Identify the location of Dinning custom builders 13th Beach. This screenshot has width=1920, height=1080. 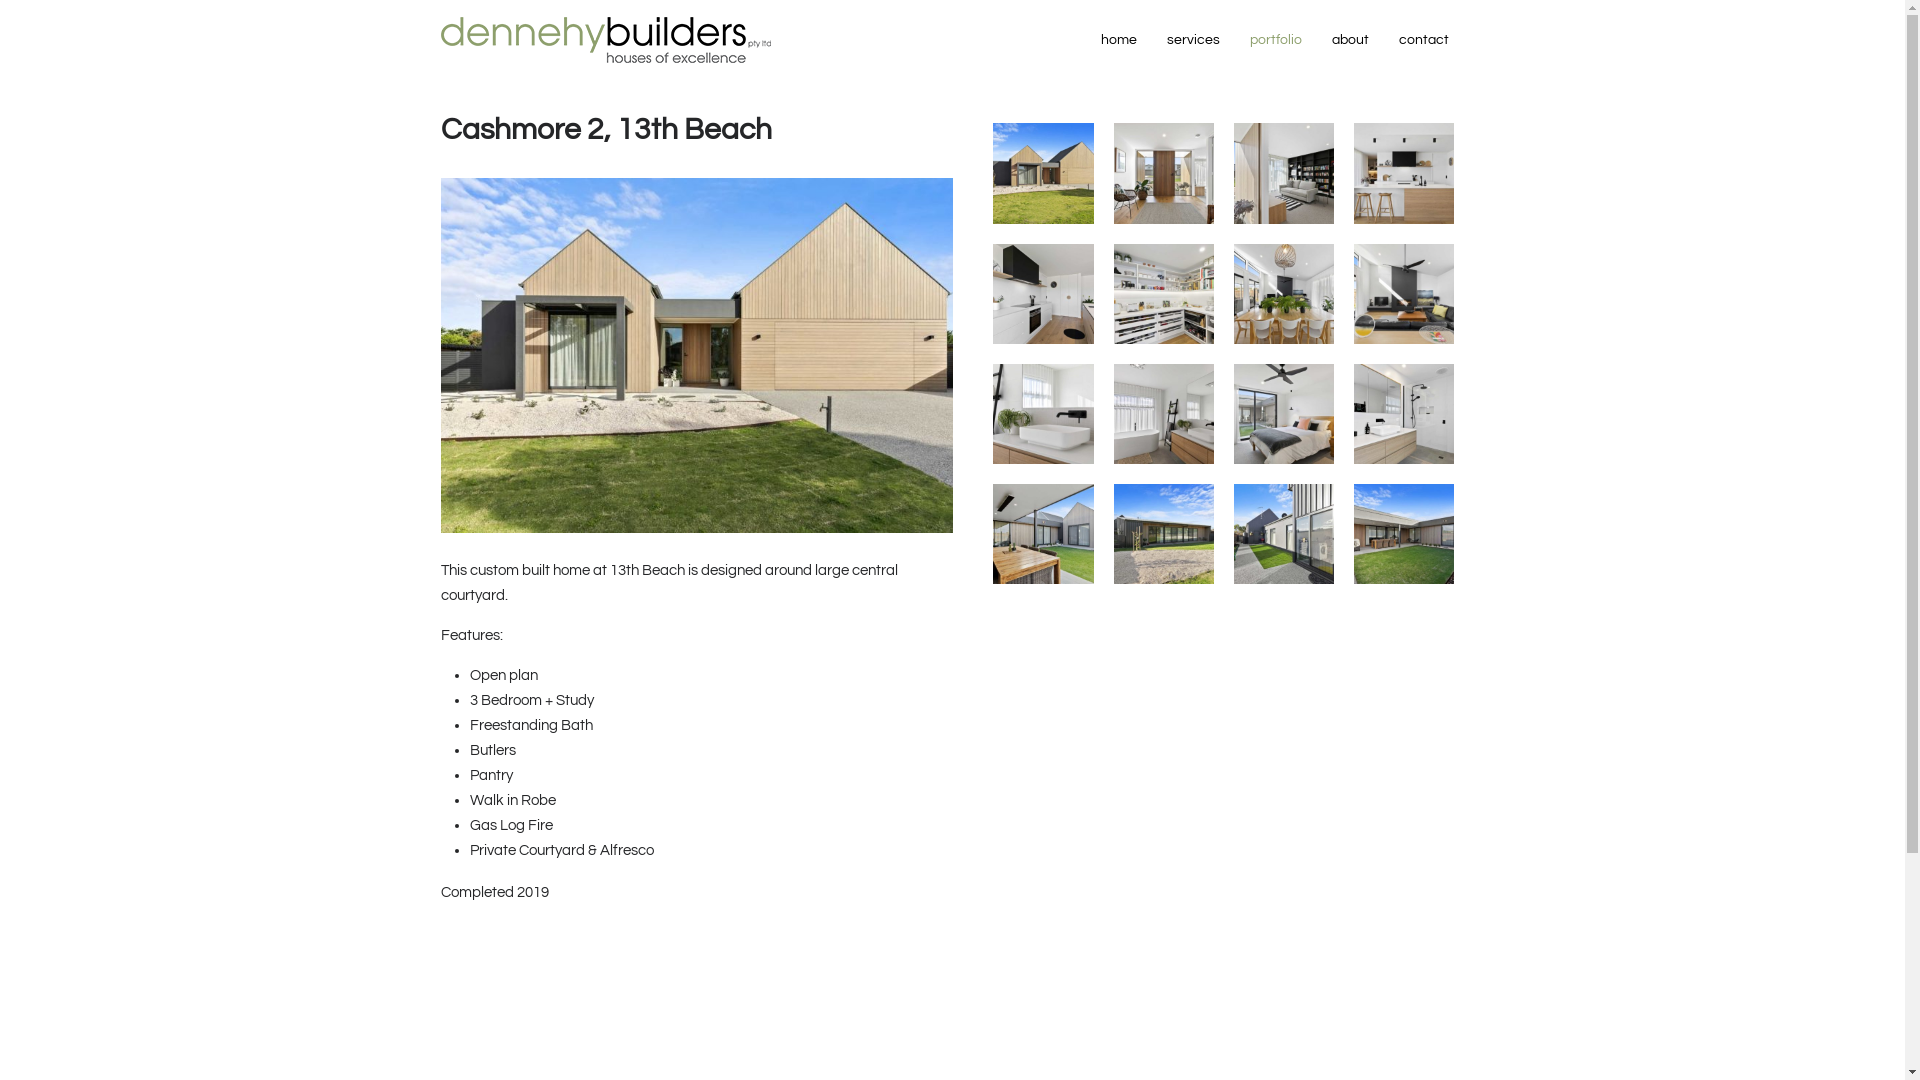
(1284, 294).